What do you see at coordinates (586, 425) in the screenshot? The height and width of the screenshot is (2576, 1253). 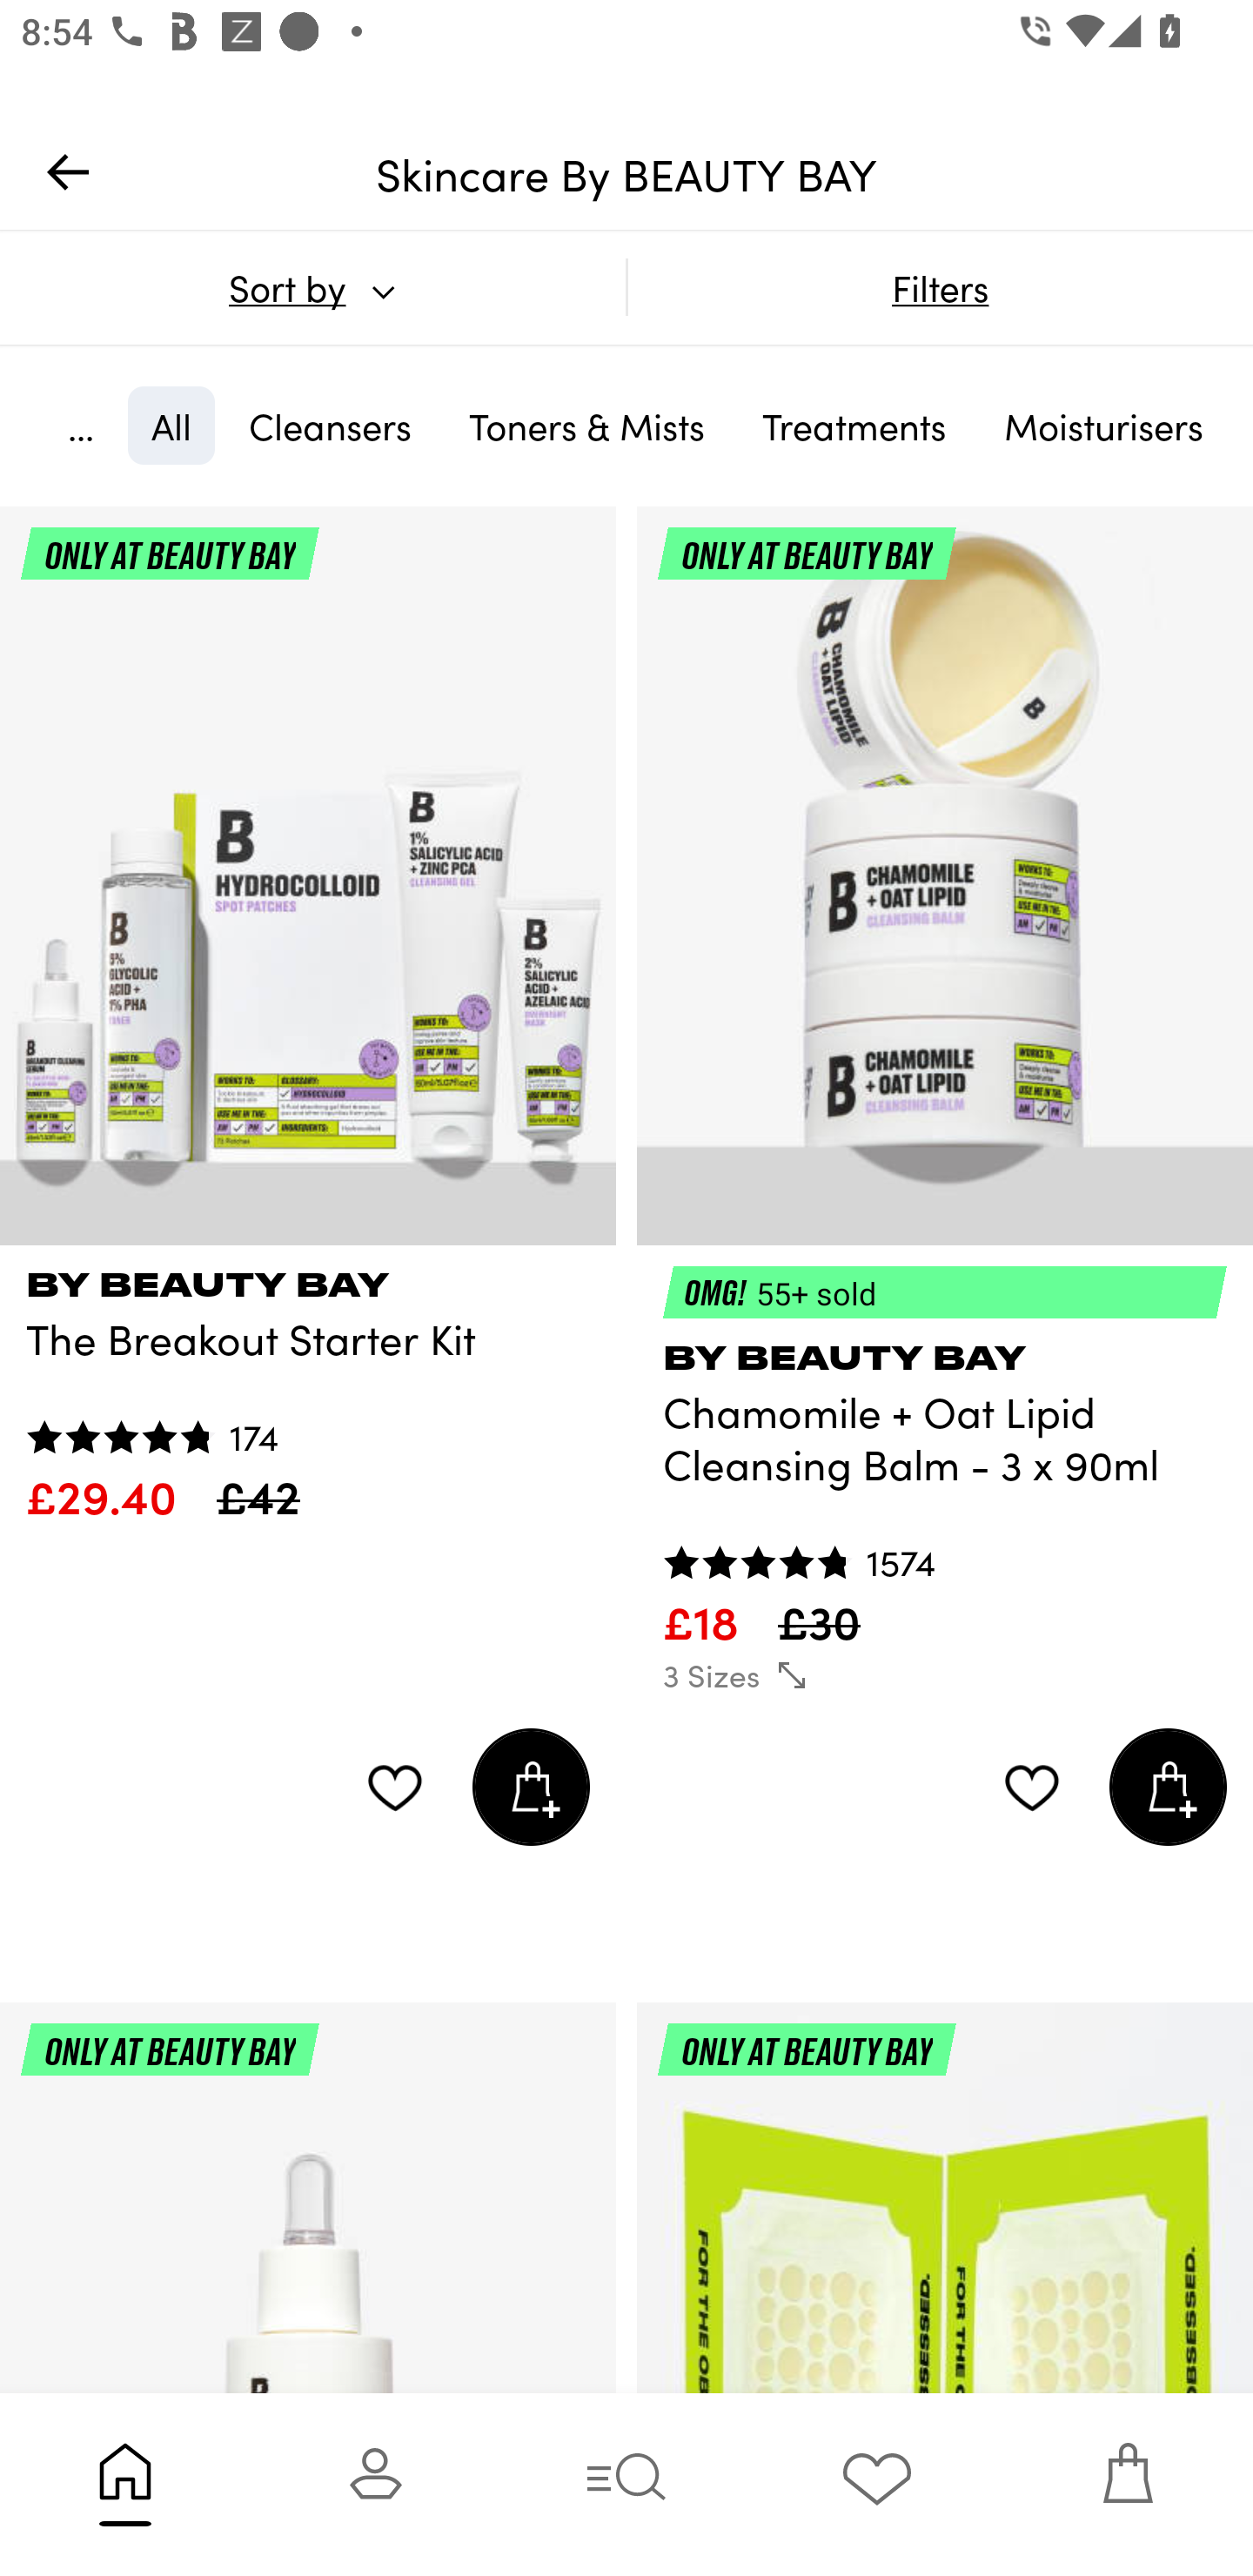 I see `Toners & Mists` at bounding box center [586, 425].